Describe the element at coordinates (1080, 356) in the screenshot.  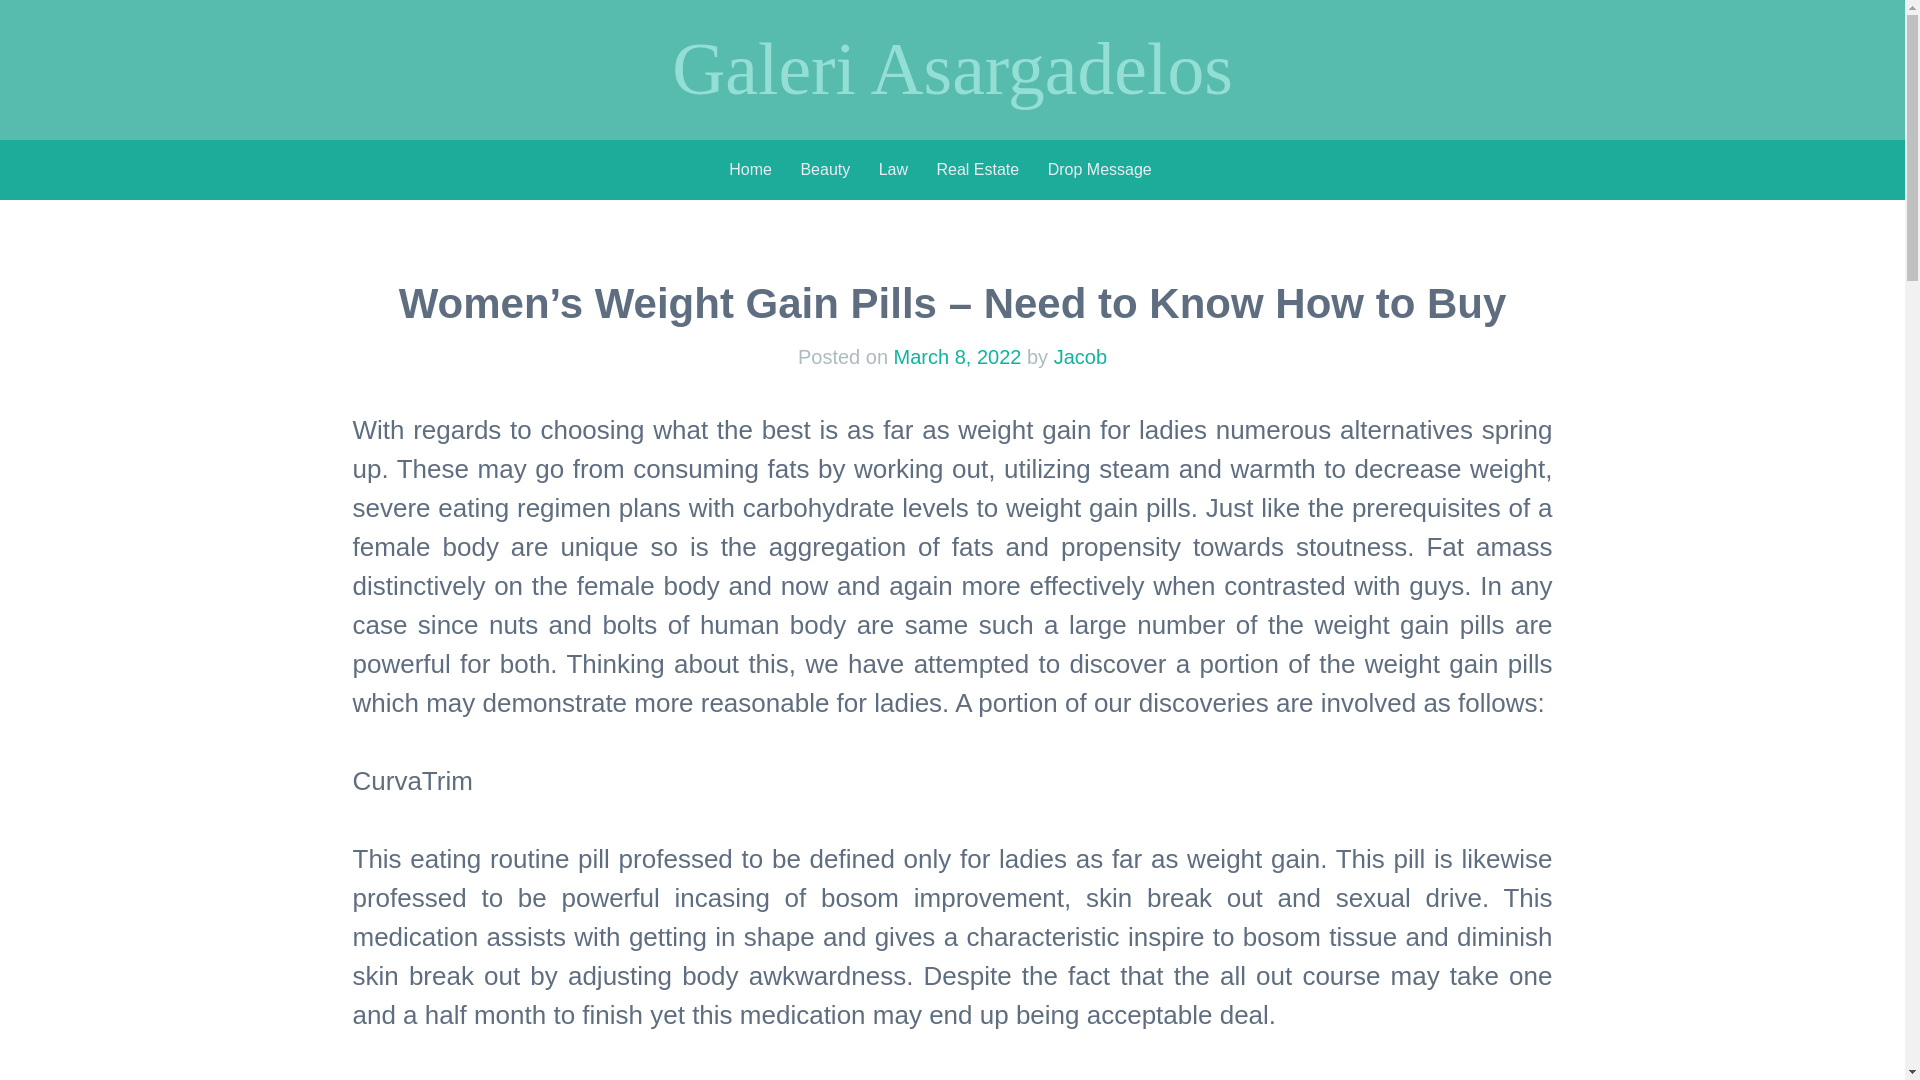
I see `Jacob` at that location.